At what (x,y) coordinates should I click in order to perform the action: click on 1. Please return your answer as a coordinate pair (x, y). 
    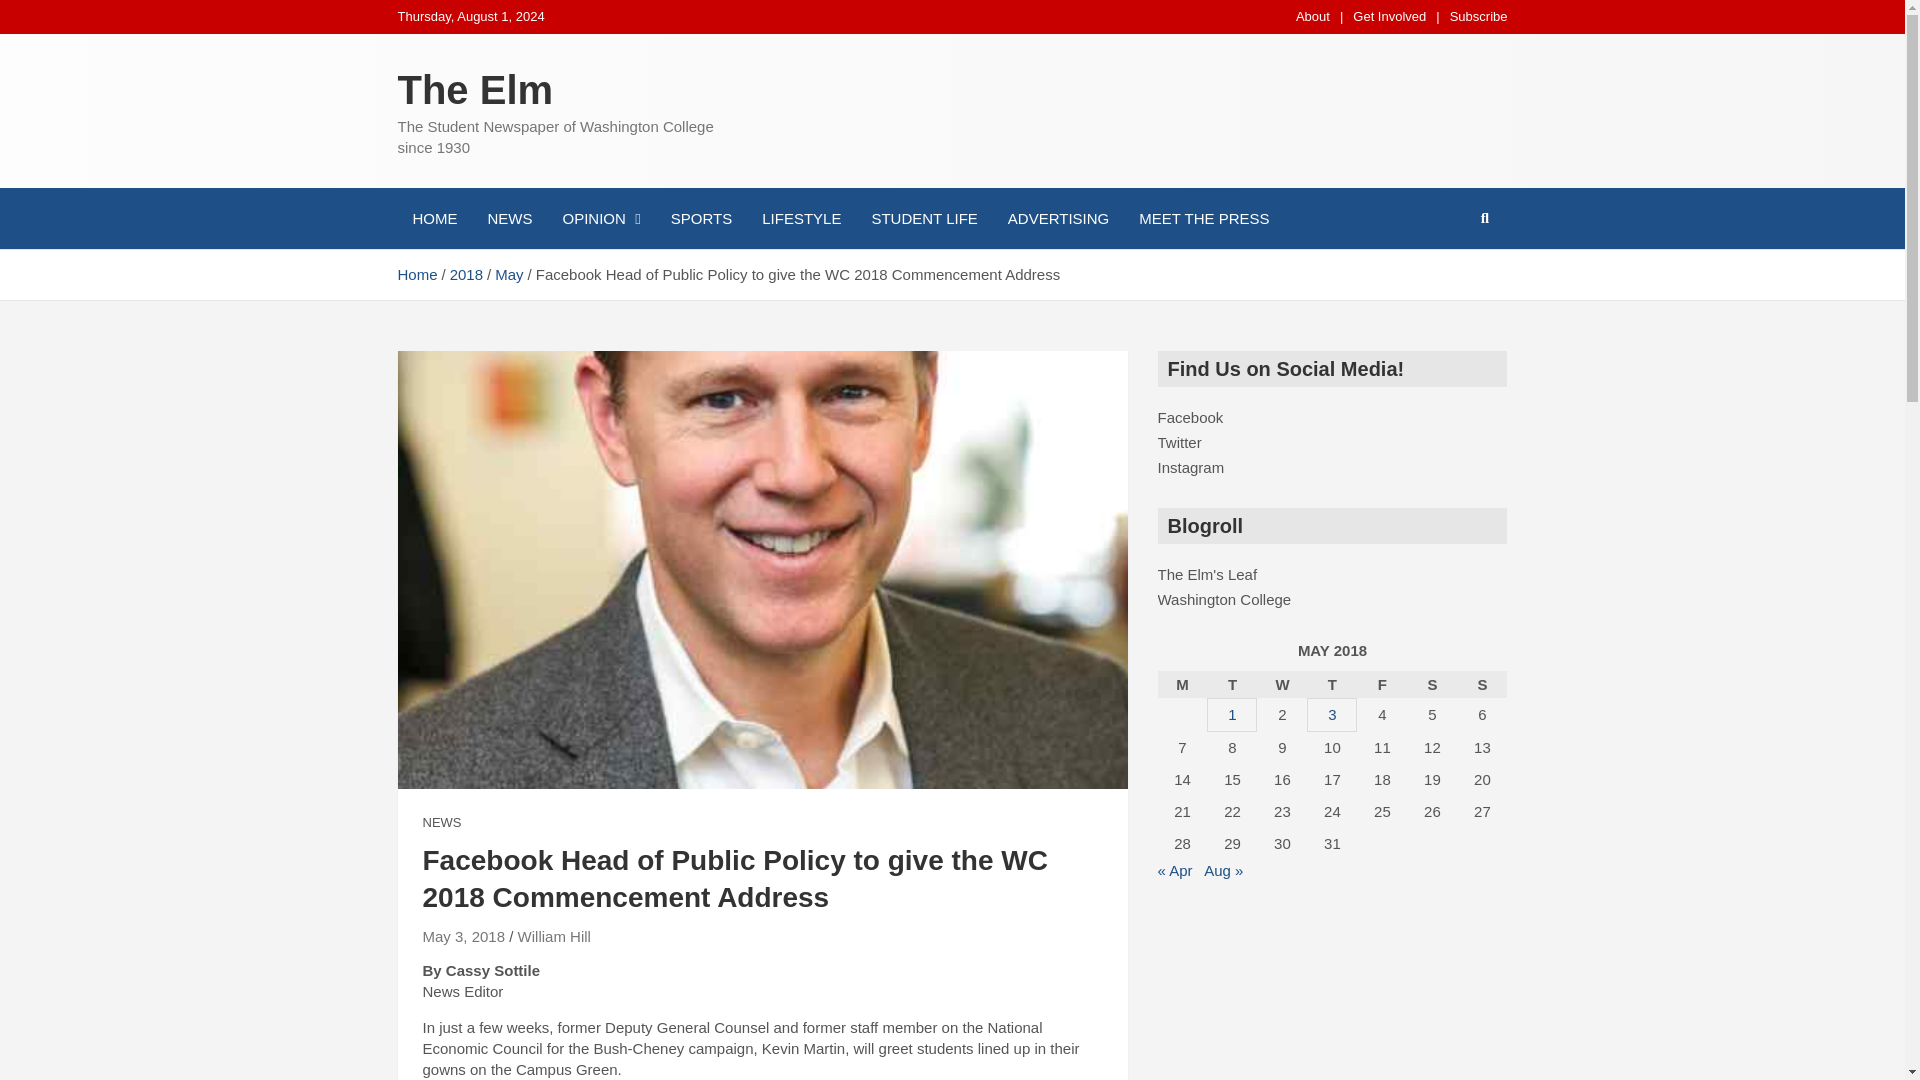
    Looking at the image, I should click on (1232, 714).